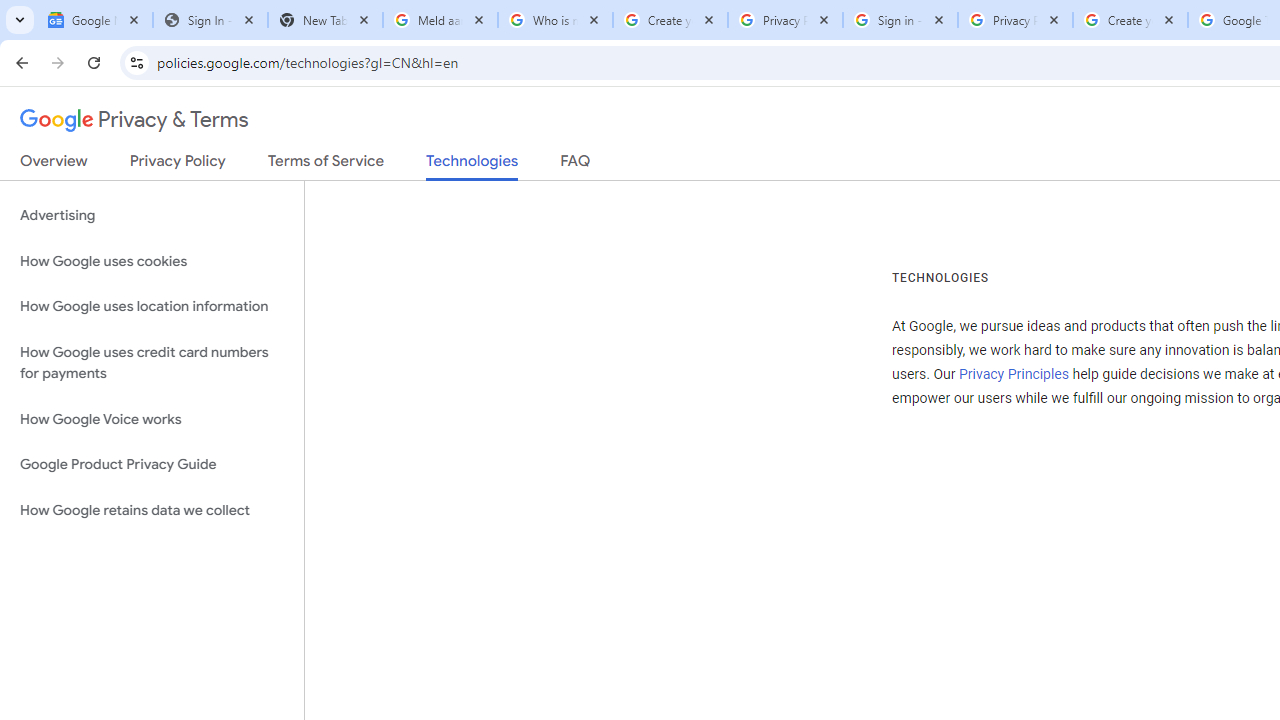  I want to click on New Tab, so click(324, 20).